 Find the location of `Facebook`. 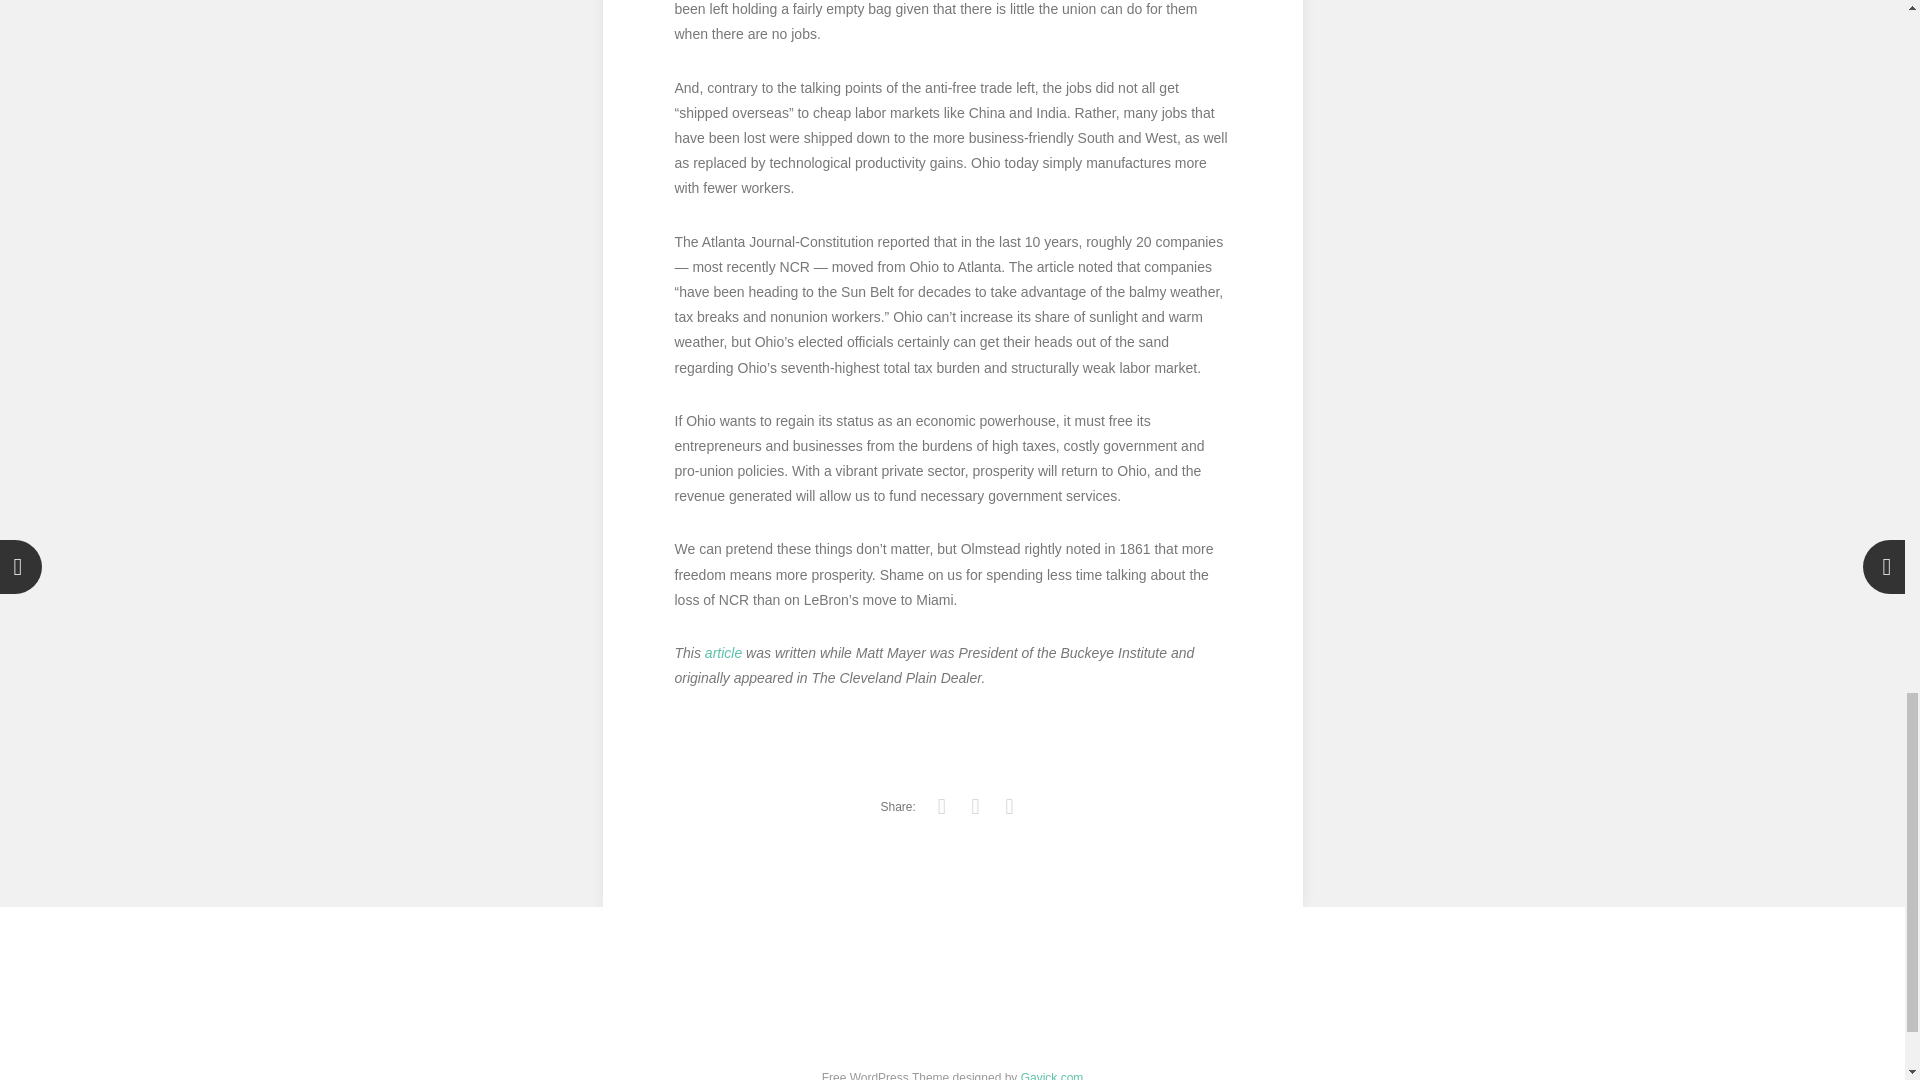

Facebook is located at coordinates (976, 806).